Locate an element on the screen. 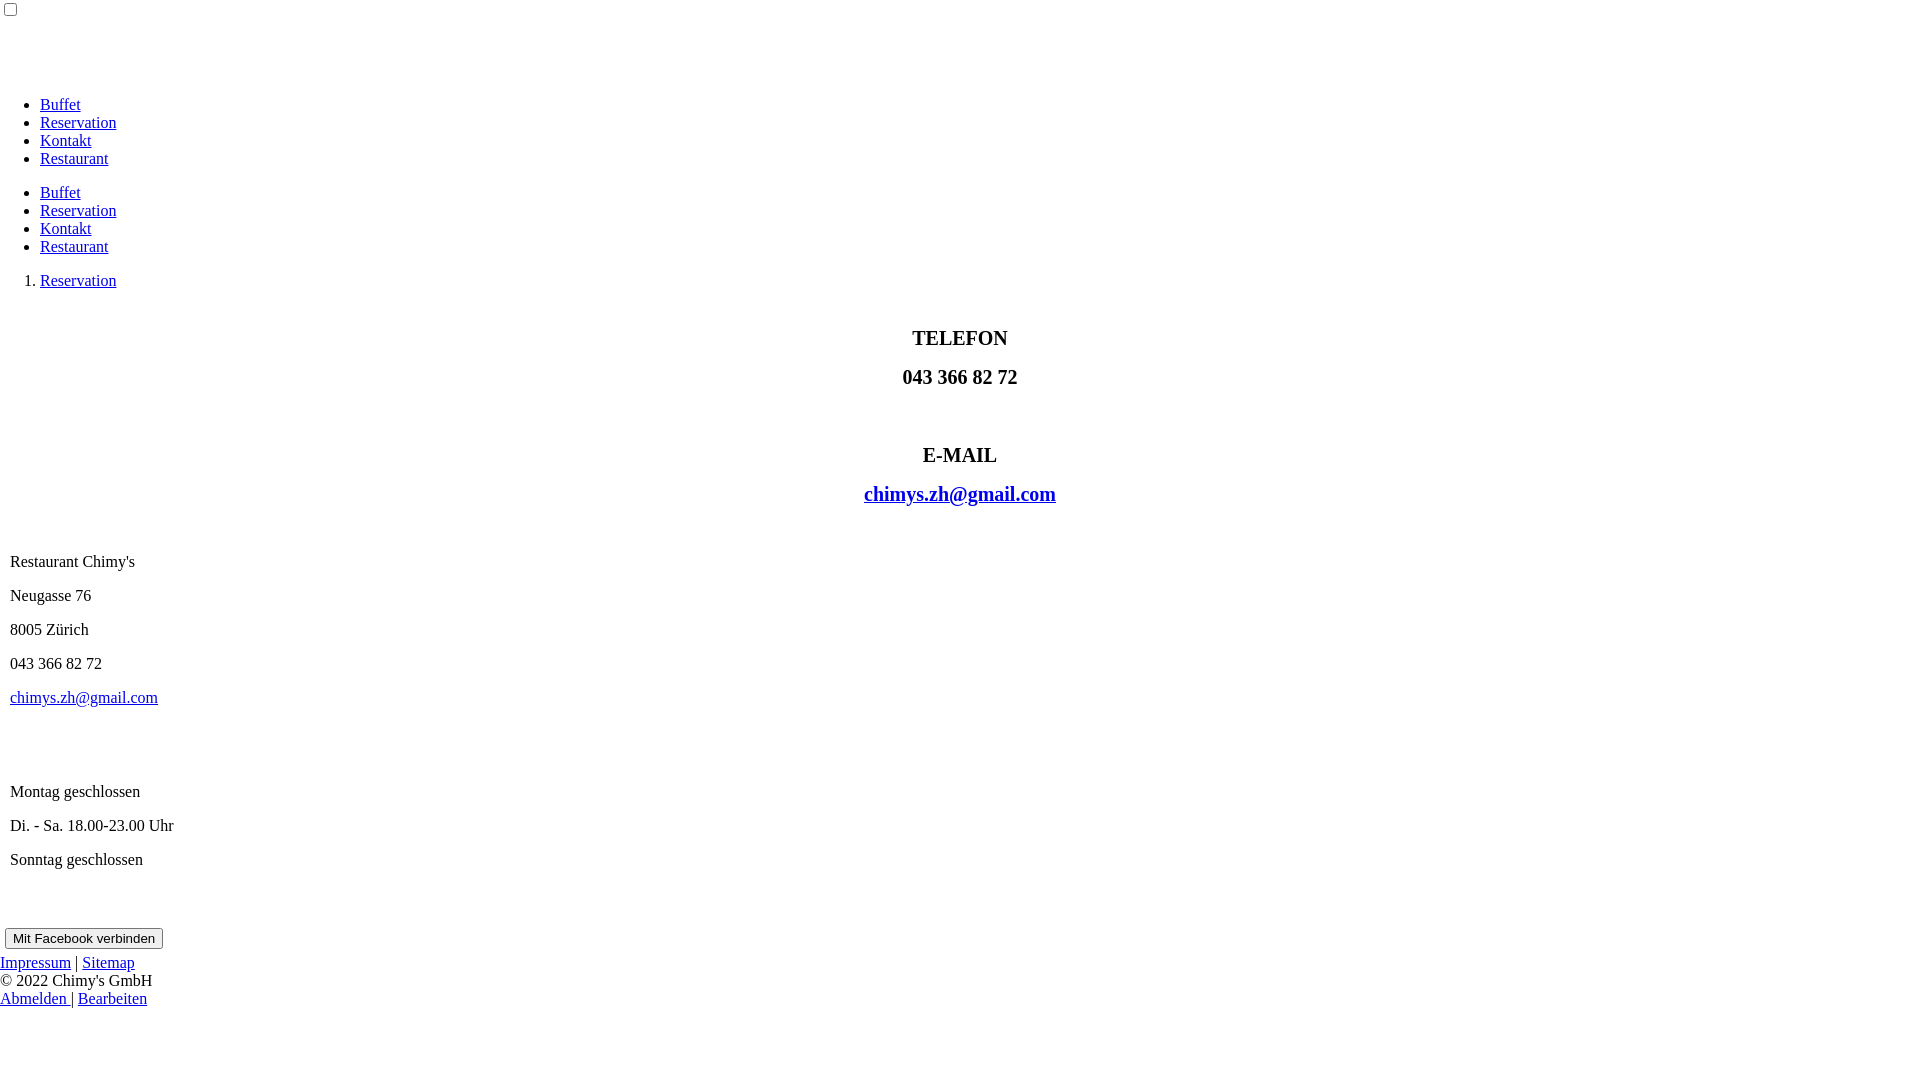 The image size is (1920, 1080). Buffet is located at coordinates (60, 104).